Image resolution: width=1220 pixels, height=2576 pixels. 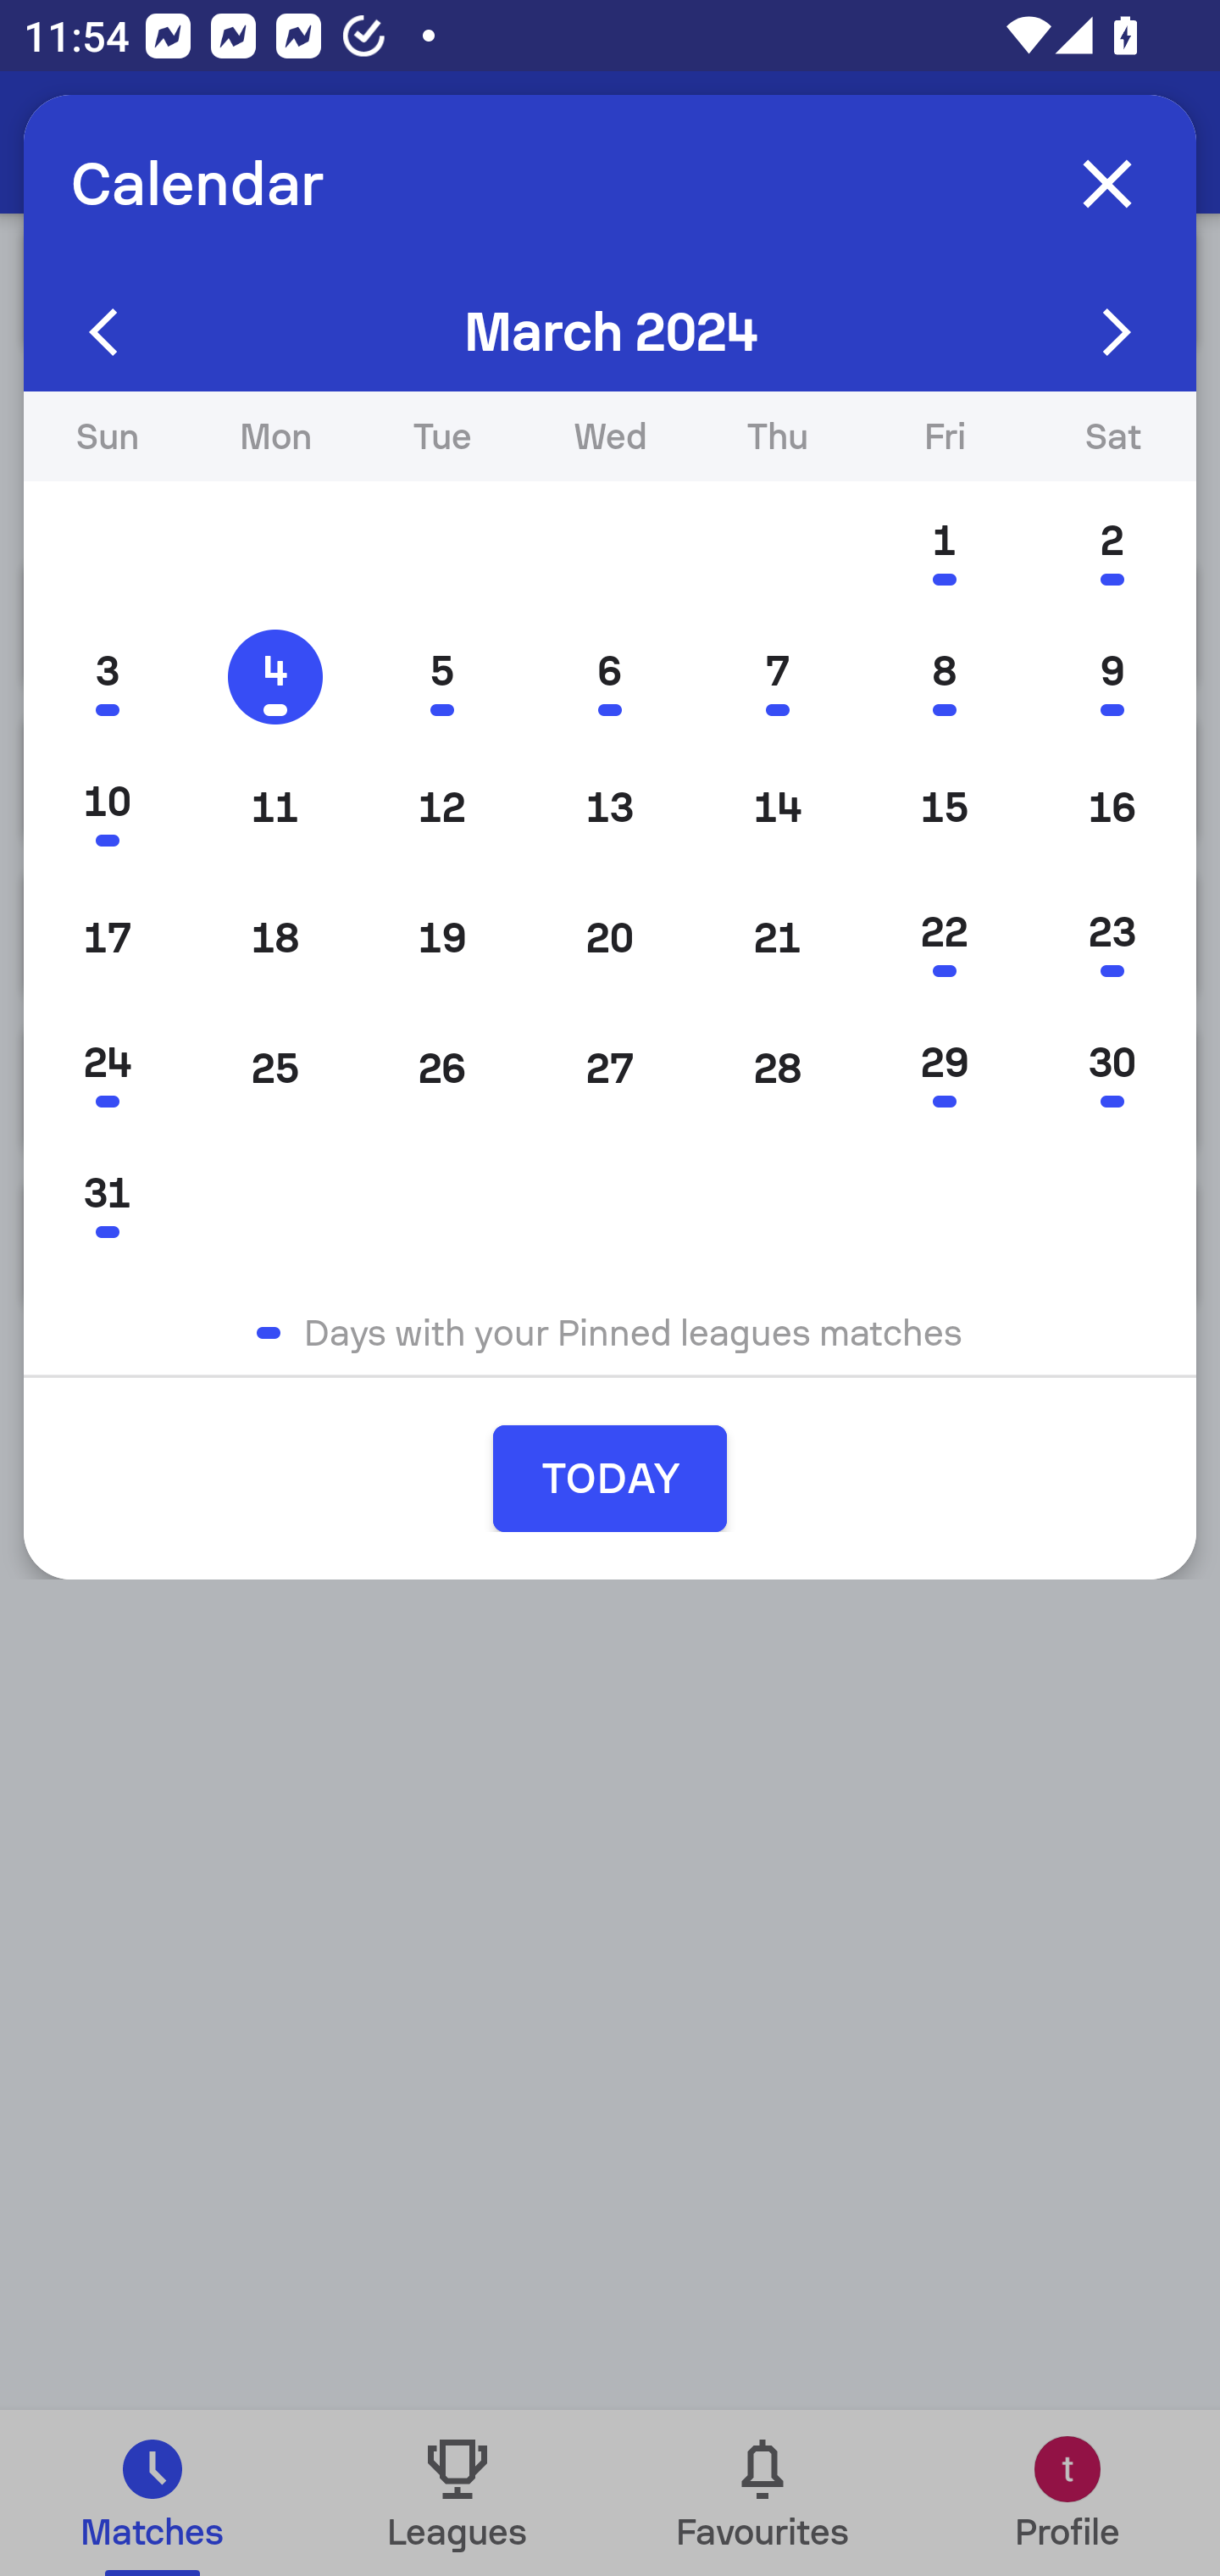 What do you see at coordinates (107, 807) in the screenshot?
I see `10` at bounding box center [107, 807].